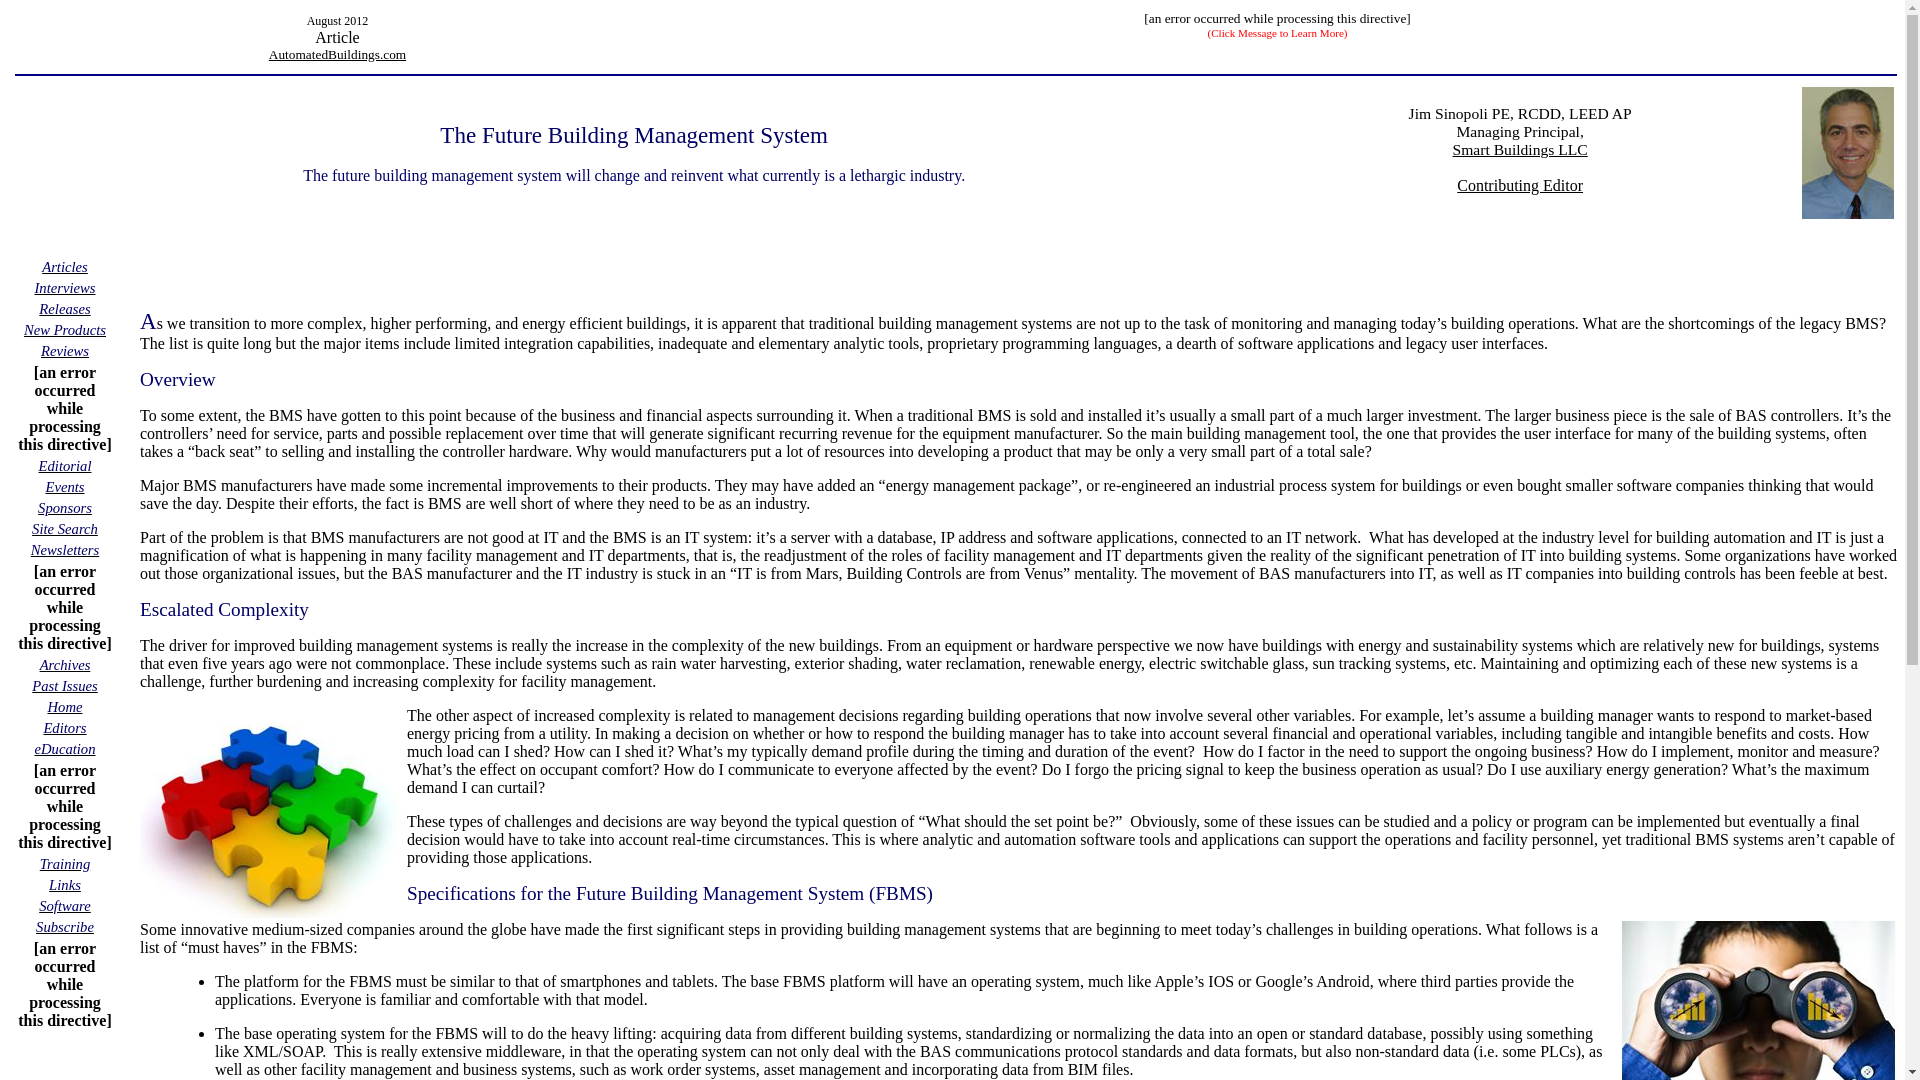 This screenshot has height=1080, width=1920. Describe the element at coordinates (336, 54) in the screenshot. I see `AutomatedBuildings.com` at that location.